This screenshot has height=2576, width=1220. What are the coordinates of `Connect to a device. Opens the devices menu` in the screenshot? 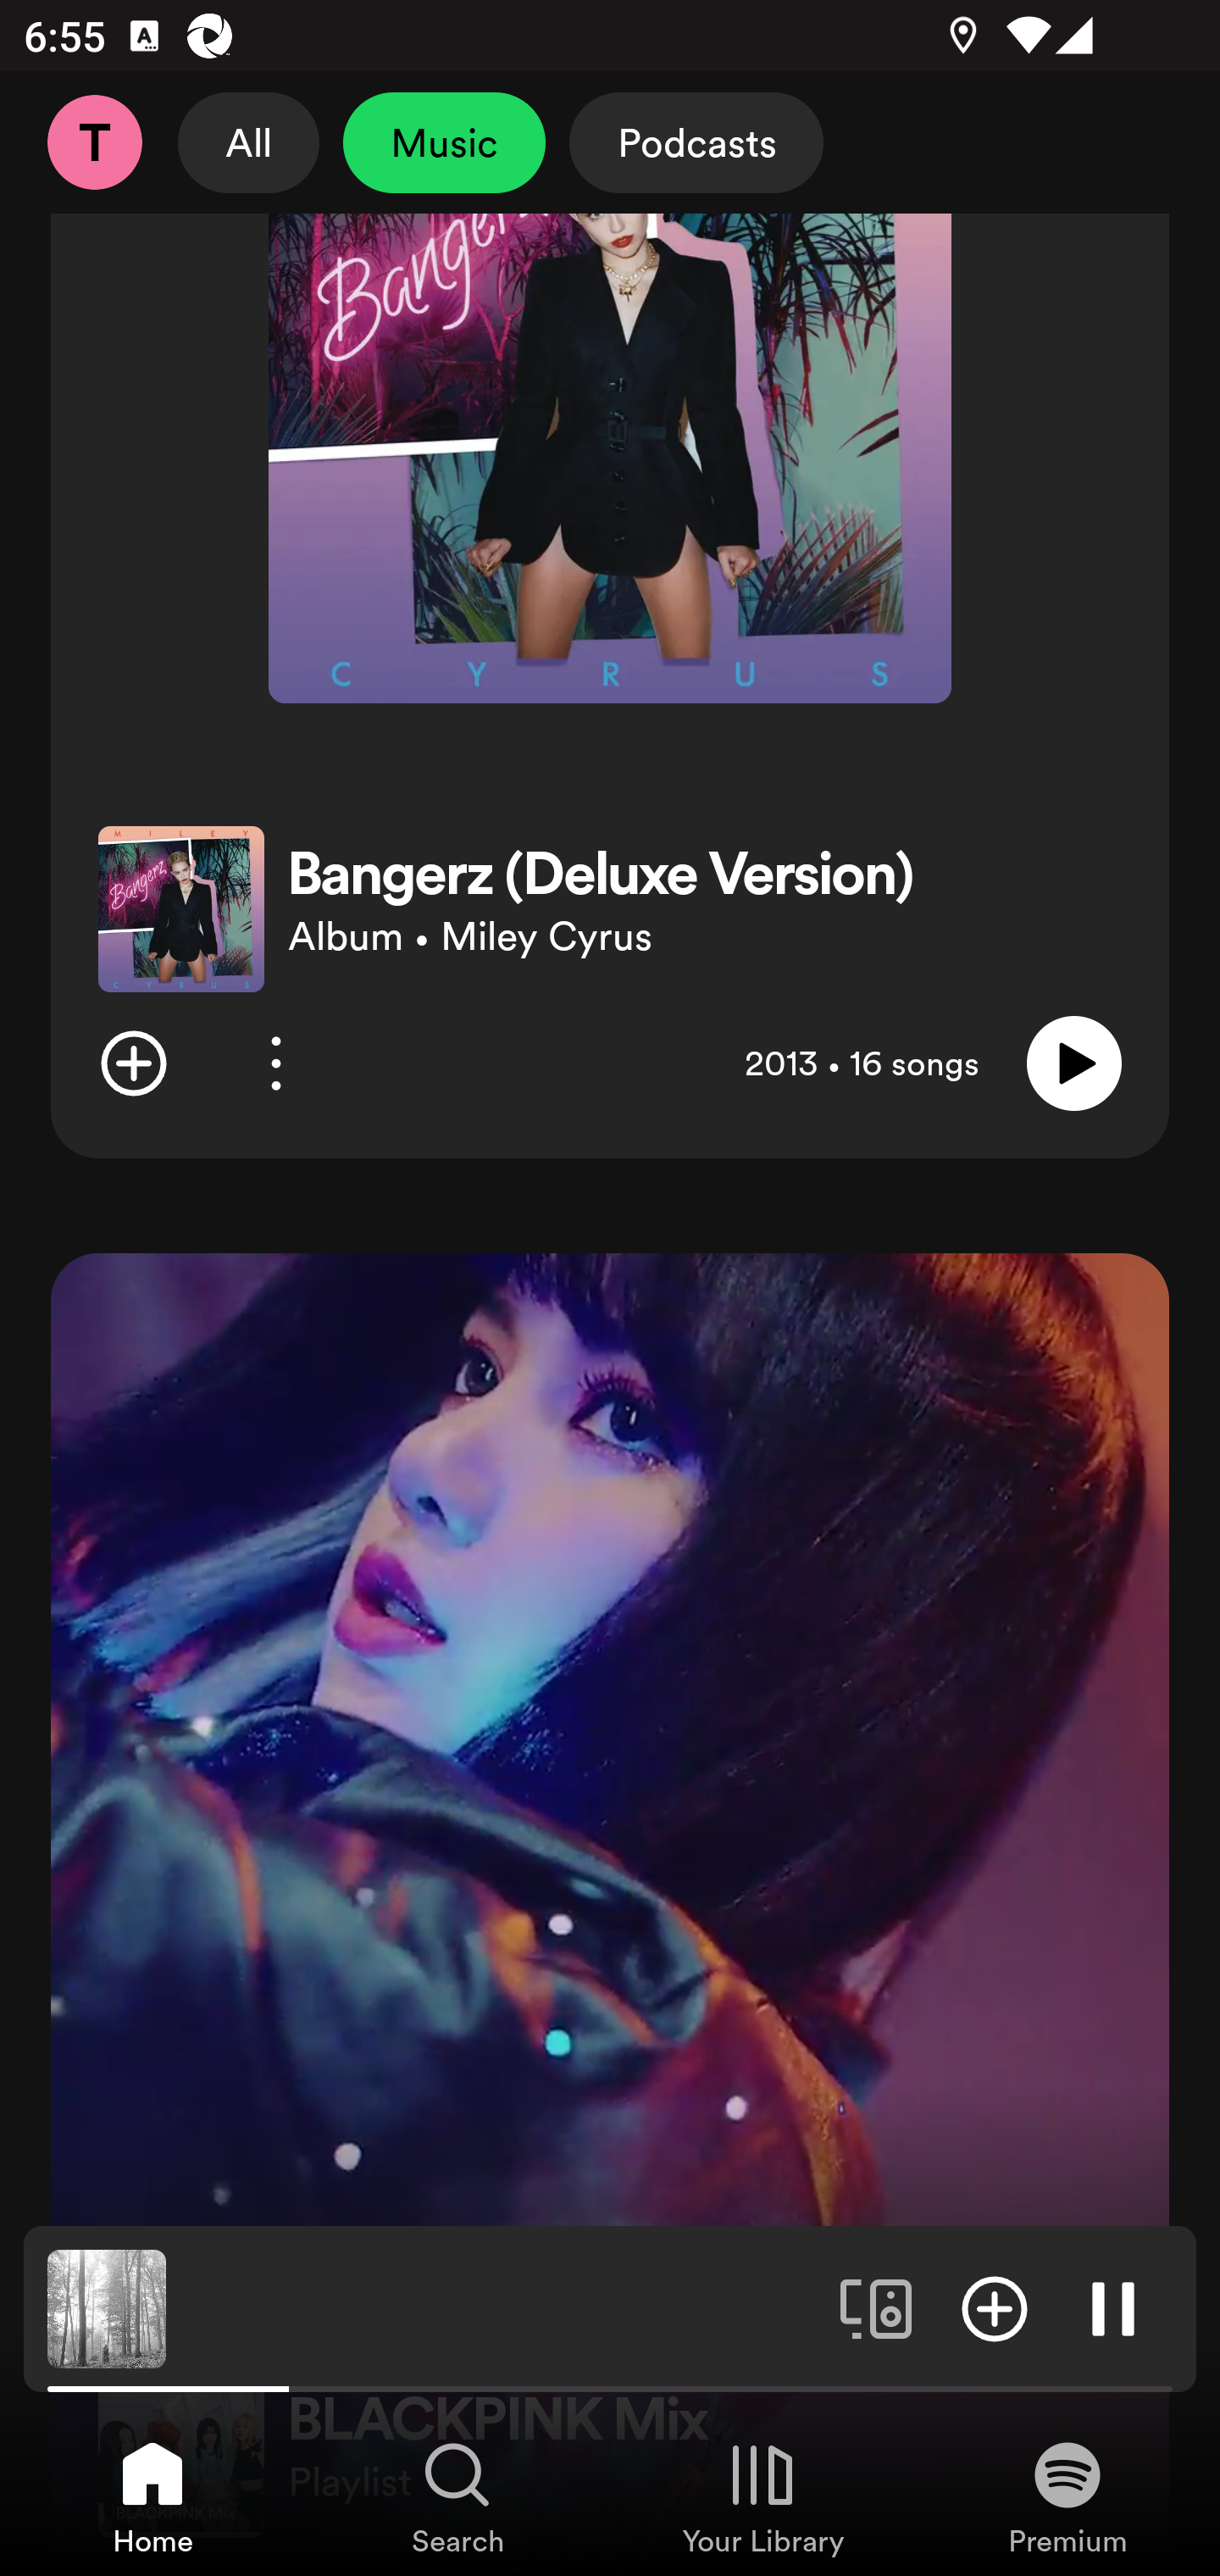 It's located at (876, 2307).